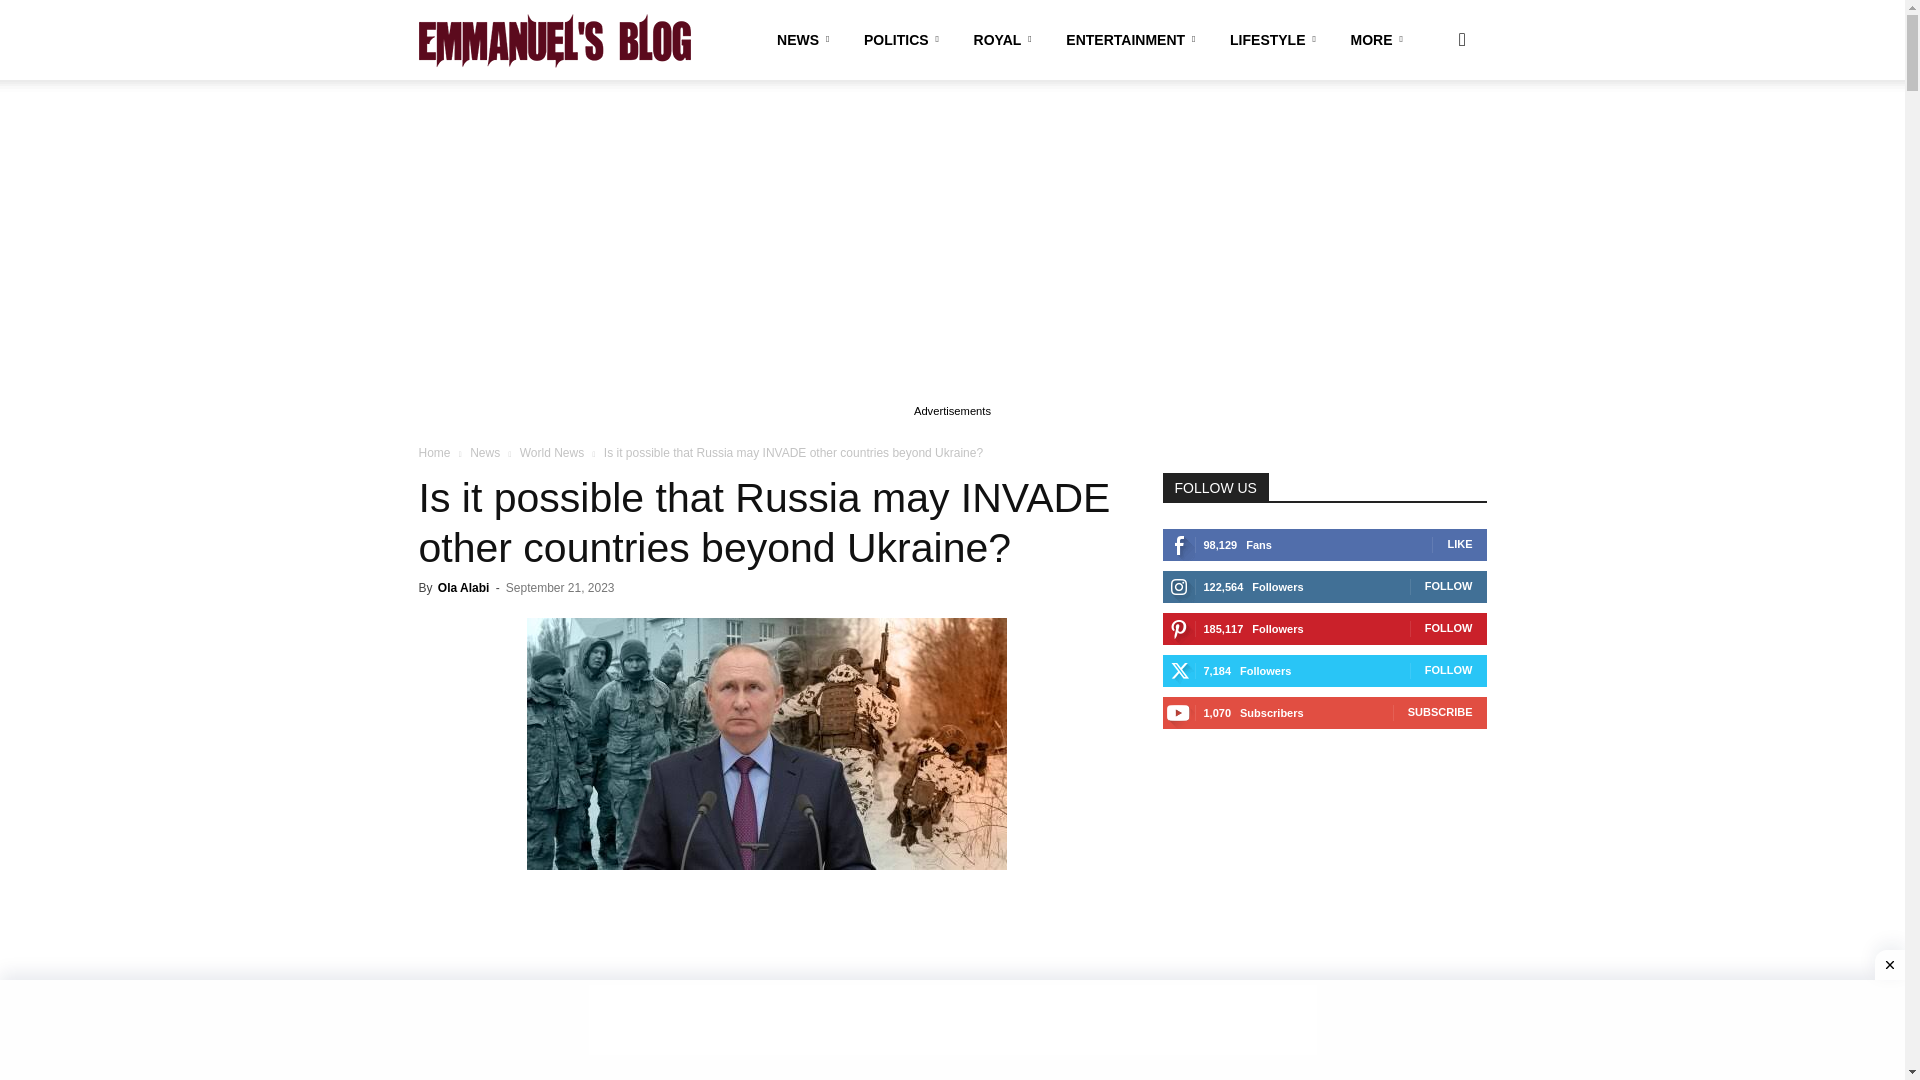 The image size is (1920, 1080). Describe the element at coordinates (484, 453) in the screenshot. I see `View all posts in News` at that location.